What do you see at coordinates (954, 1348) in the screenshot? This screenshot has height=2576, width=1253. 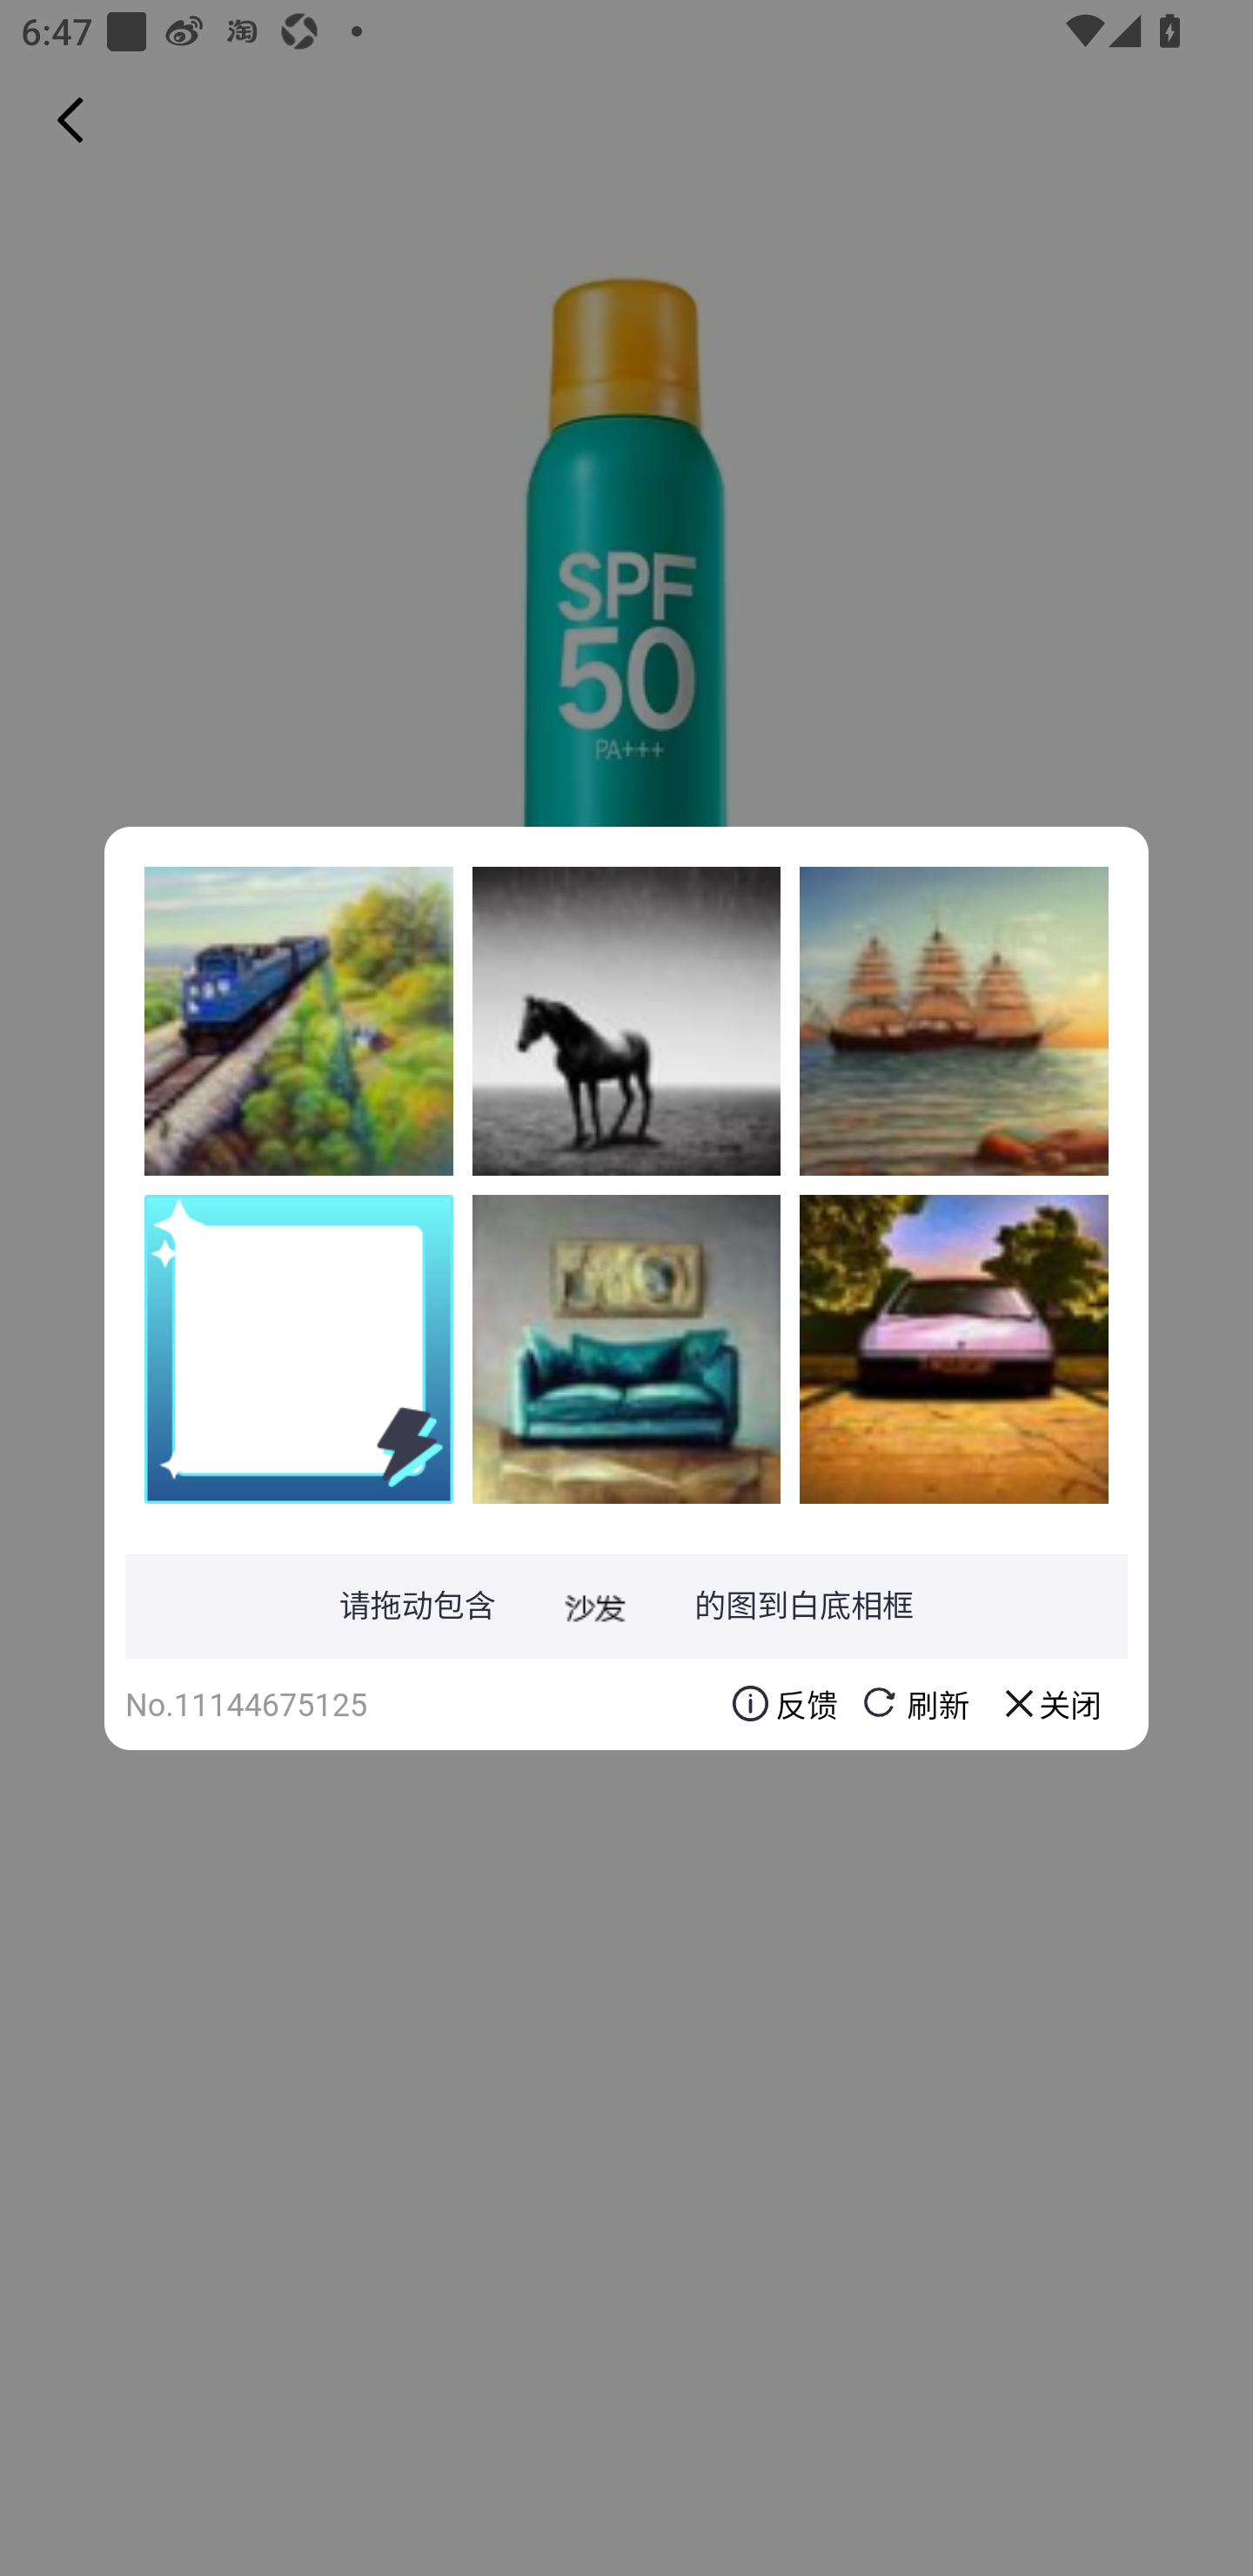 I see `NHAjMmjMWrYUKgpyJJ1DggOcq` at bounding box center [954, 1348].